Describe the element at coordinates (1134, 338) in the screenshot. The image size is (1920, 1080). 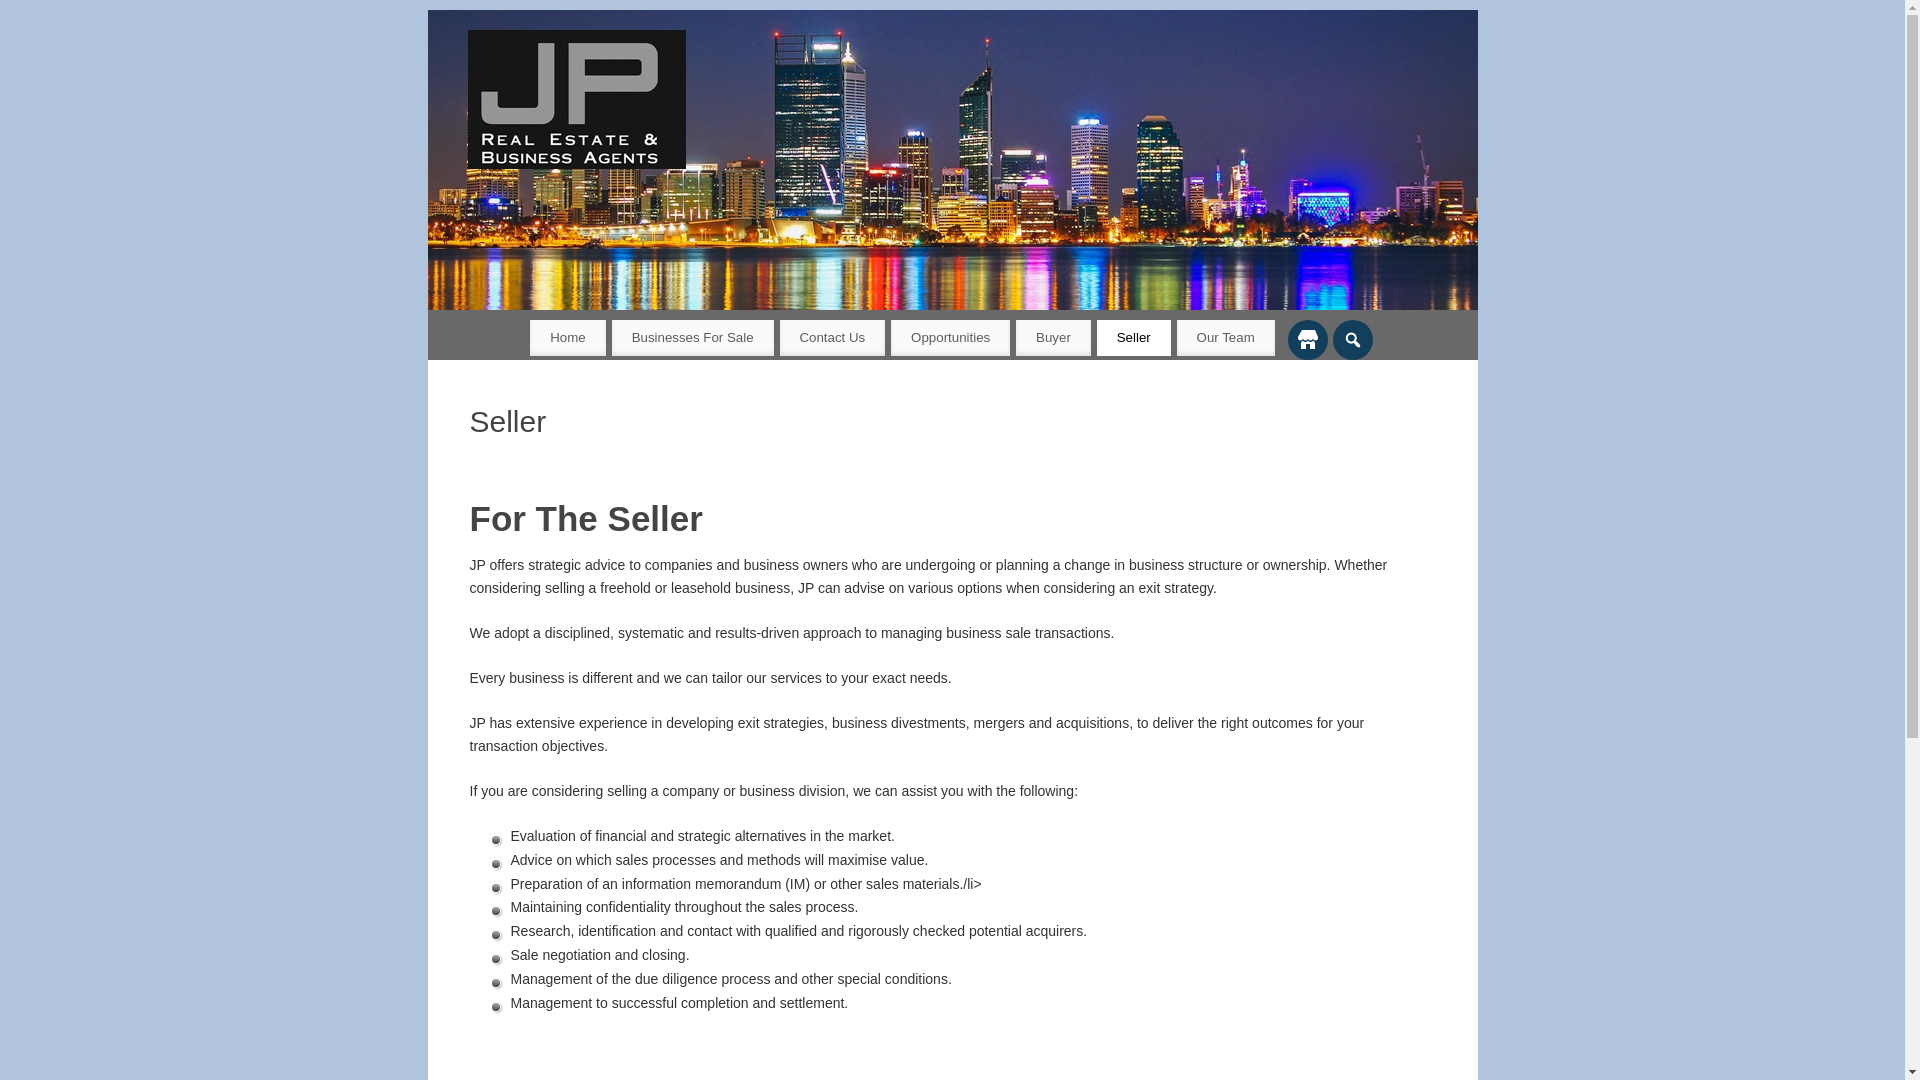
I see `Seller` at that location.